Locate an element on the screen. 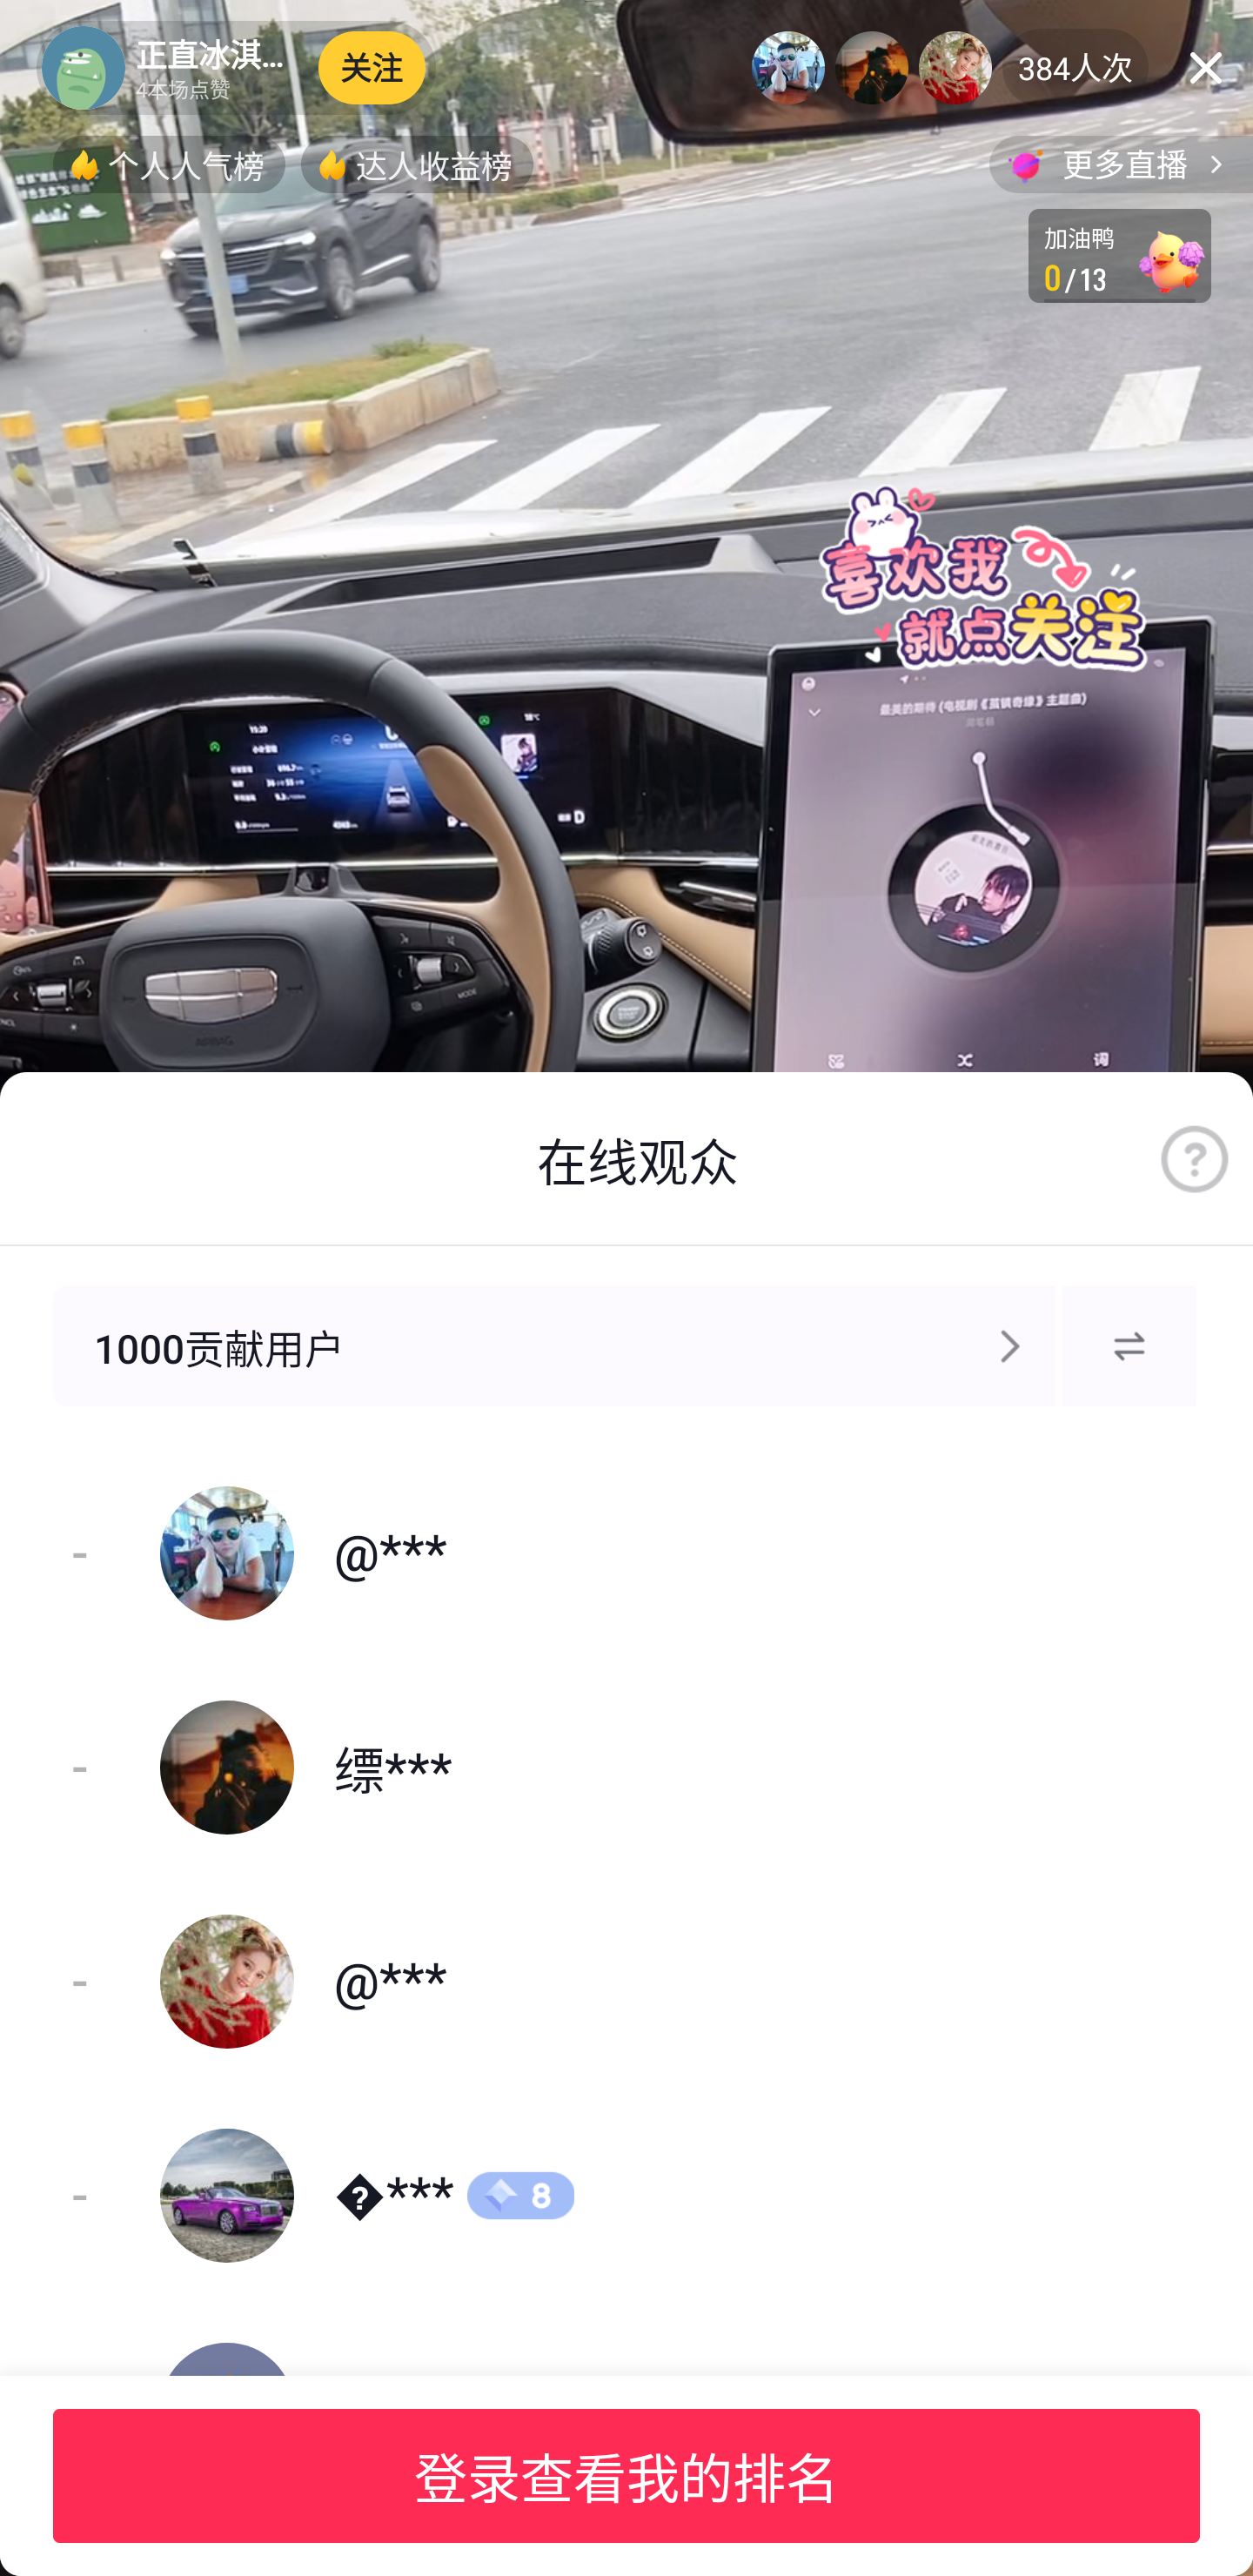 Image resolution: width=1253 pixels, height=2576 pixels. 规则按钮 is located at coordinates (1194, 1159).